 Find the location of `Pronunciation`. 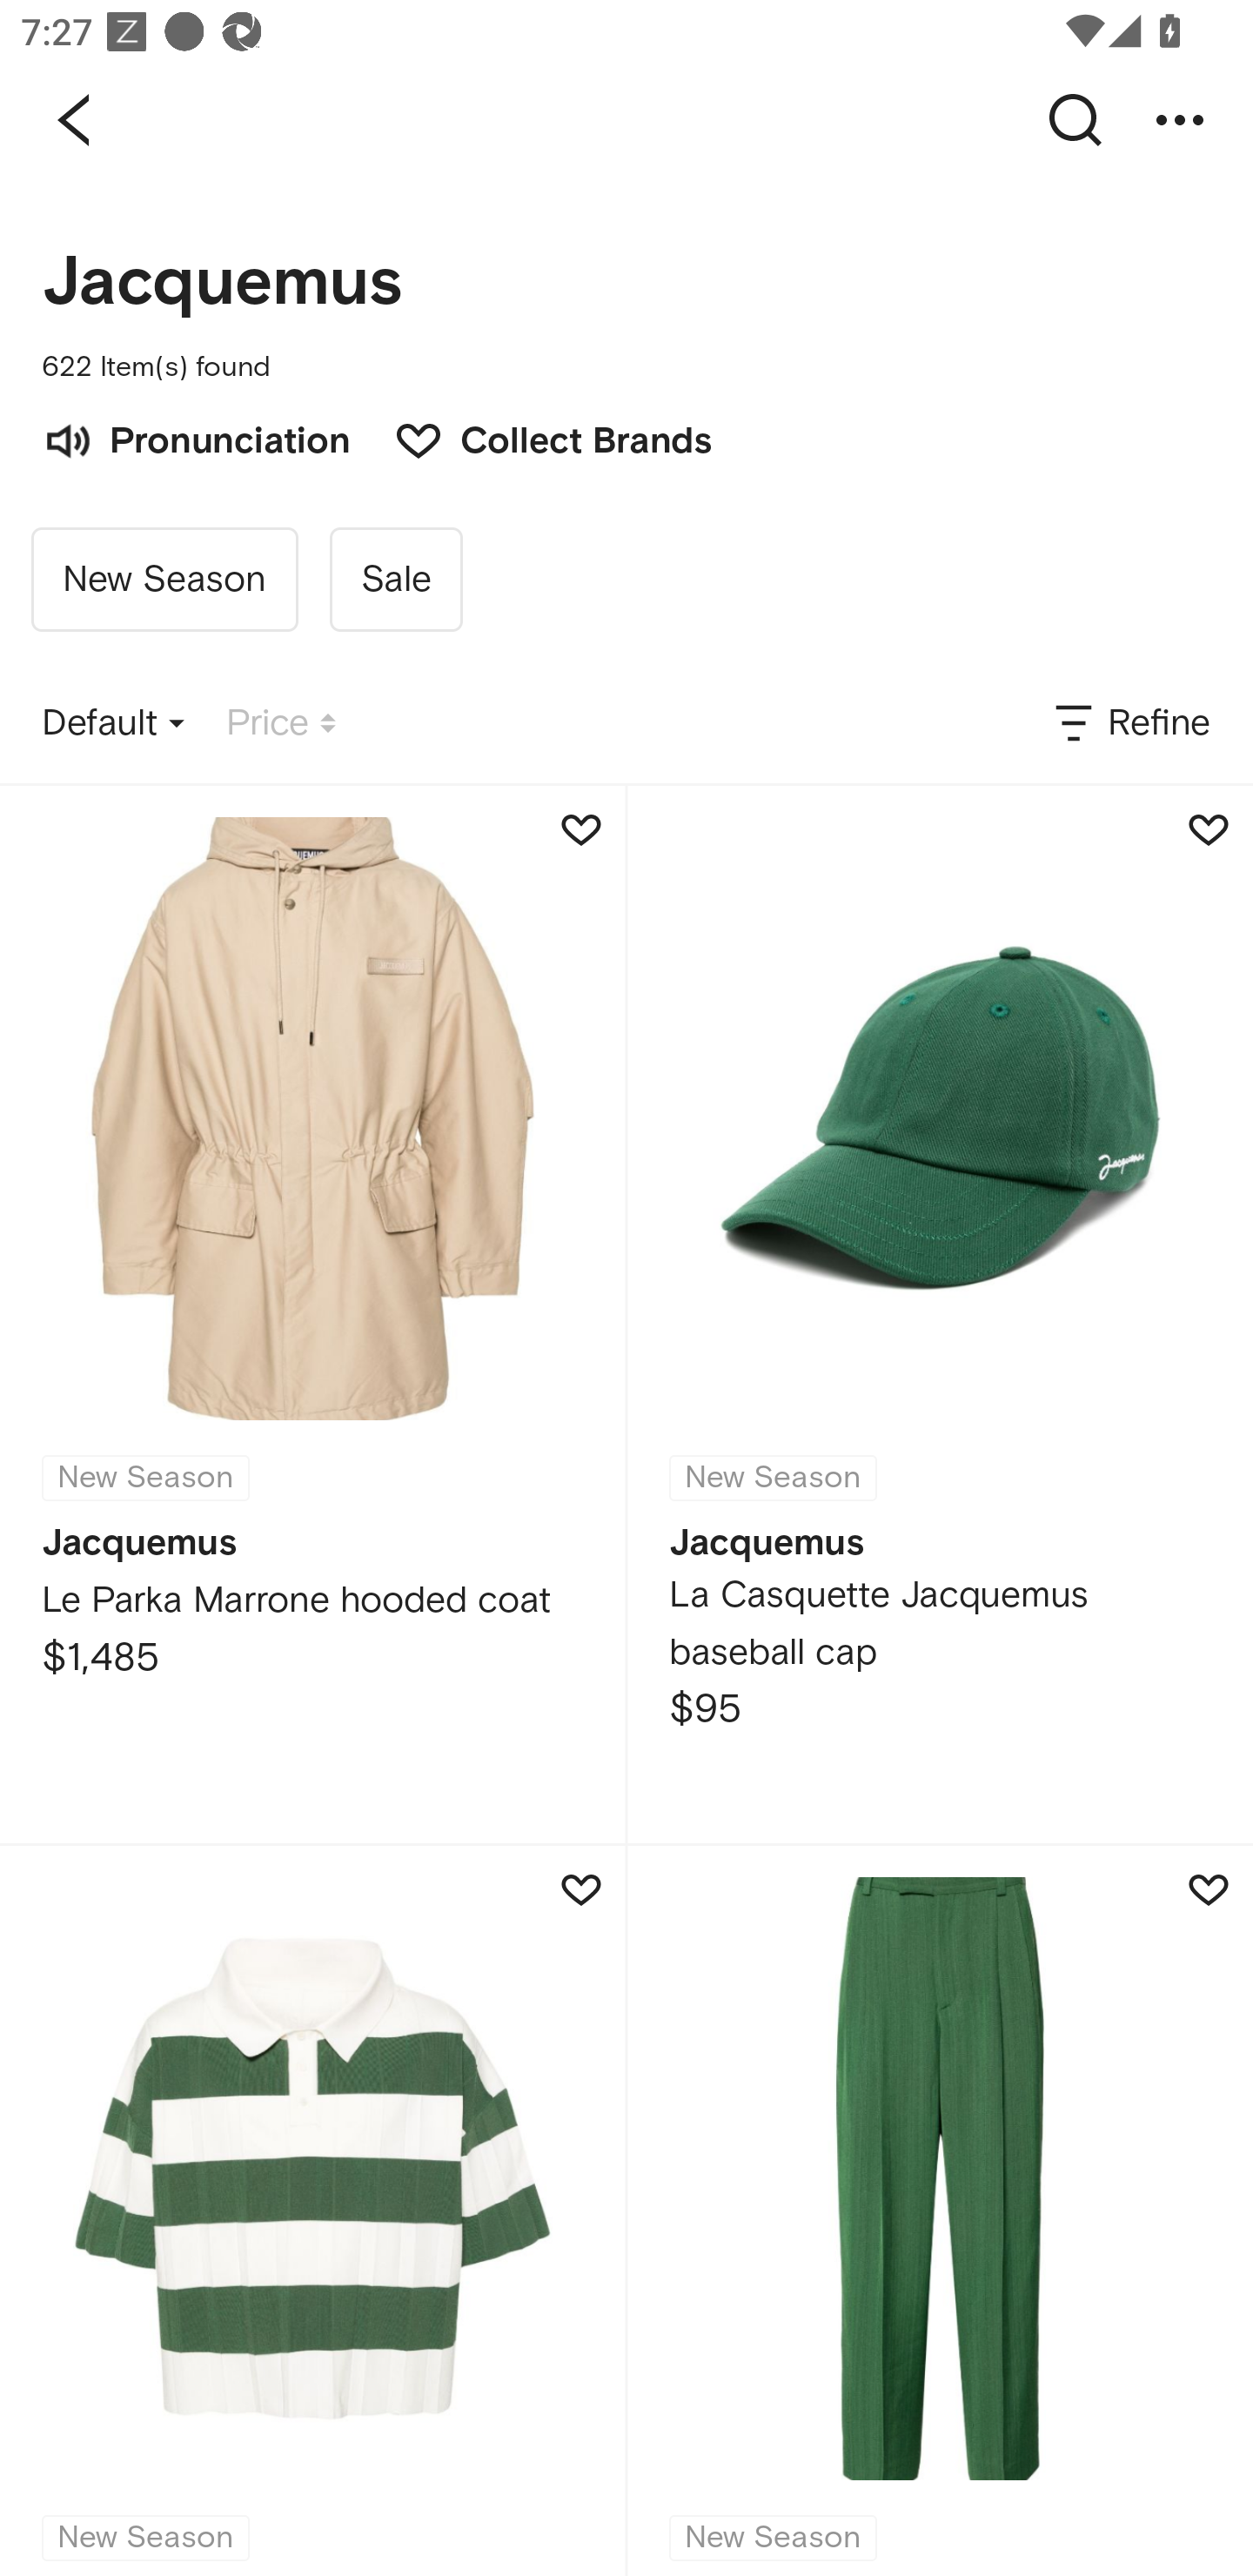

Pronunciation is located at coordinates (196, 438).